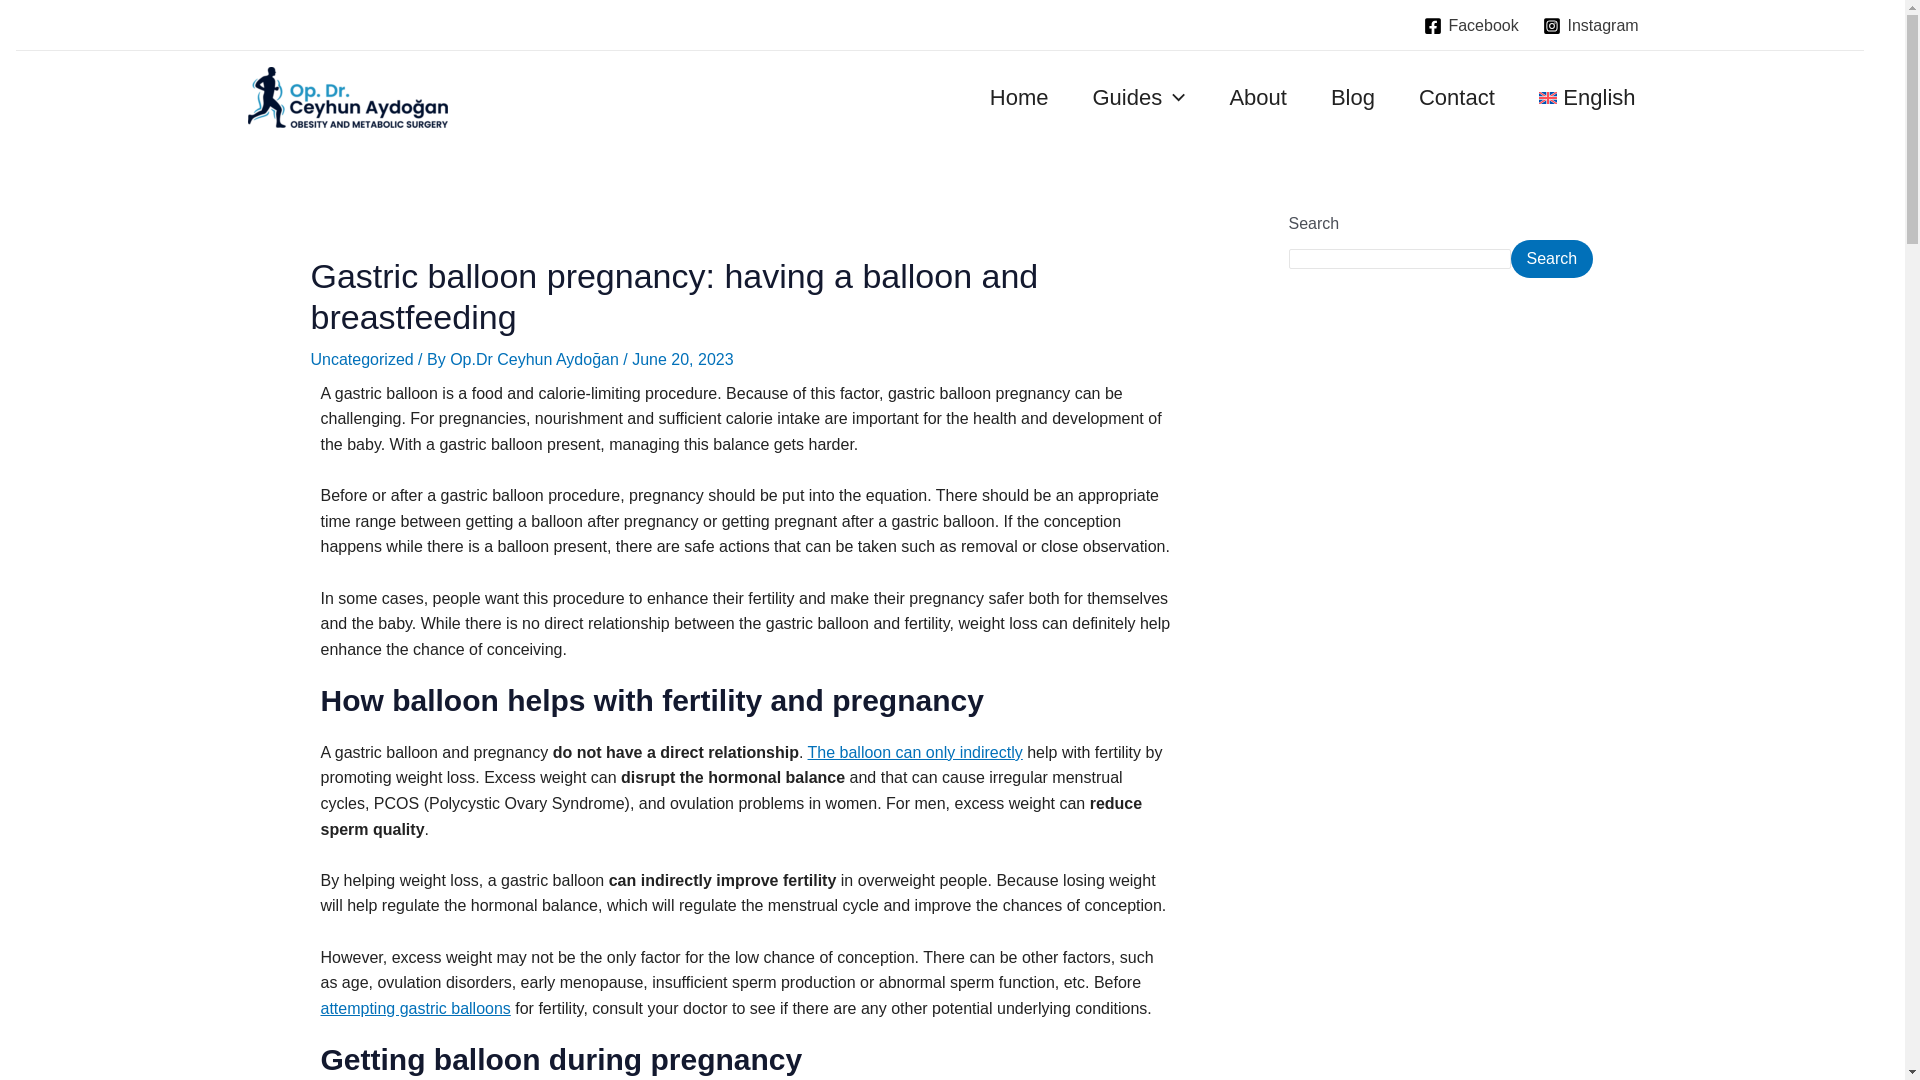 The height and width of the screenshot is (1080, 1920). Describe the element at coordinates (1019, 98) in the screenshot. I see `Home` at that location.